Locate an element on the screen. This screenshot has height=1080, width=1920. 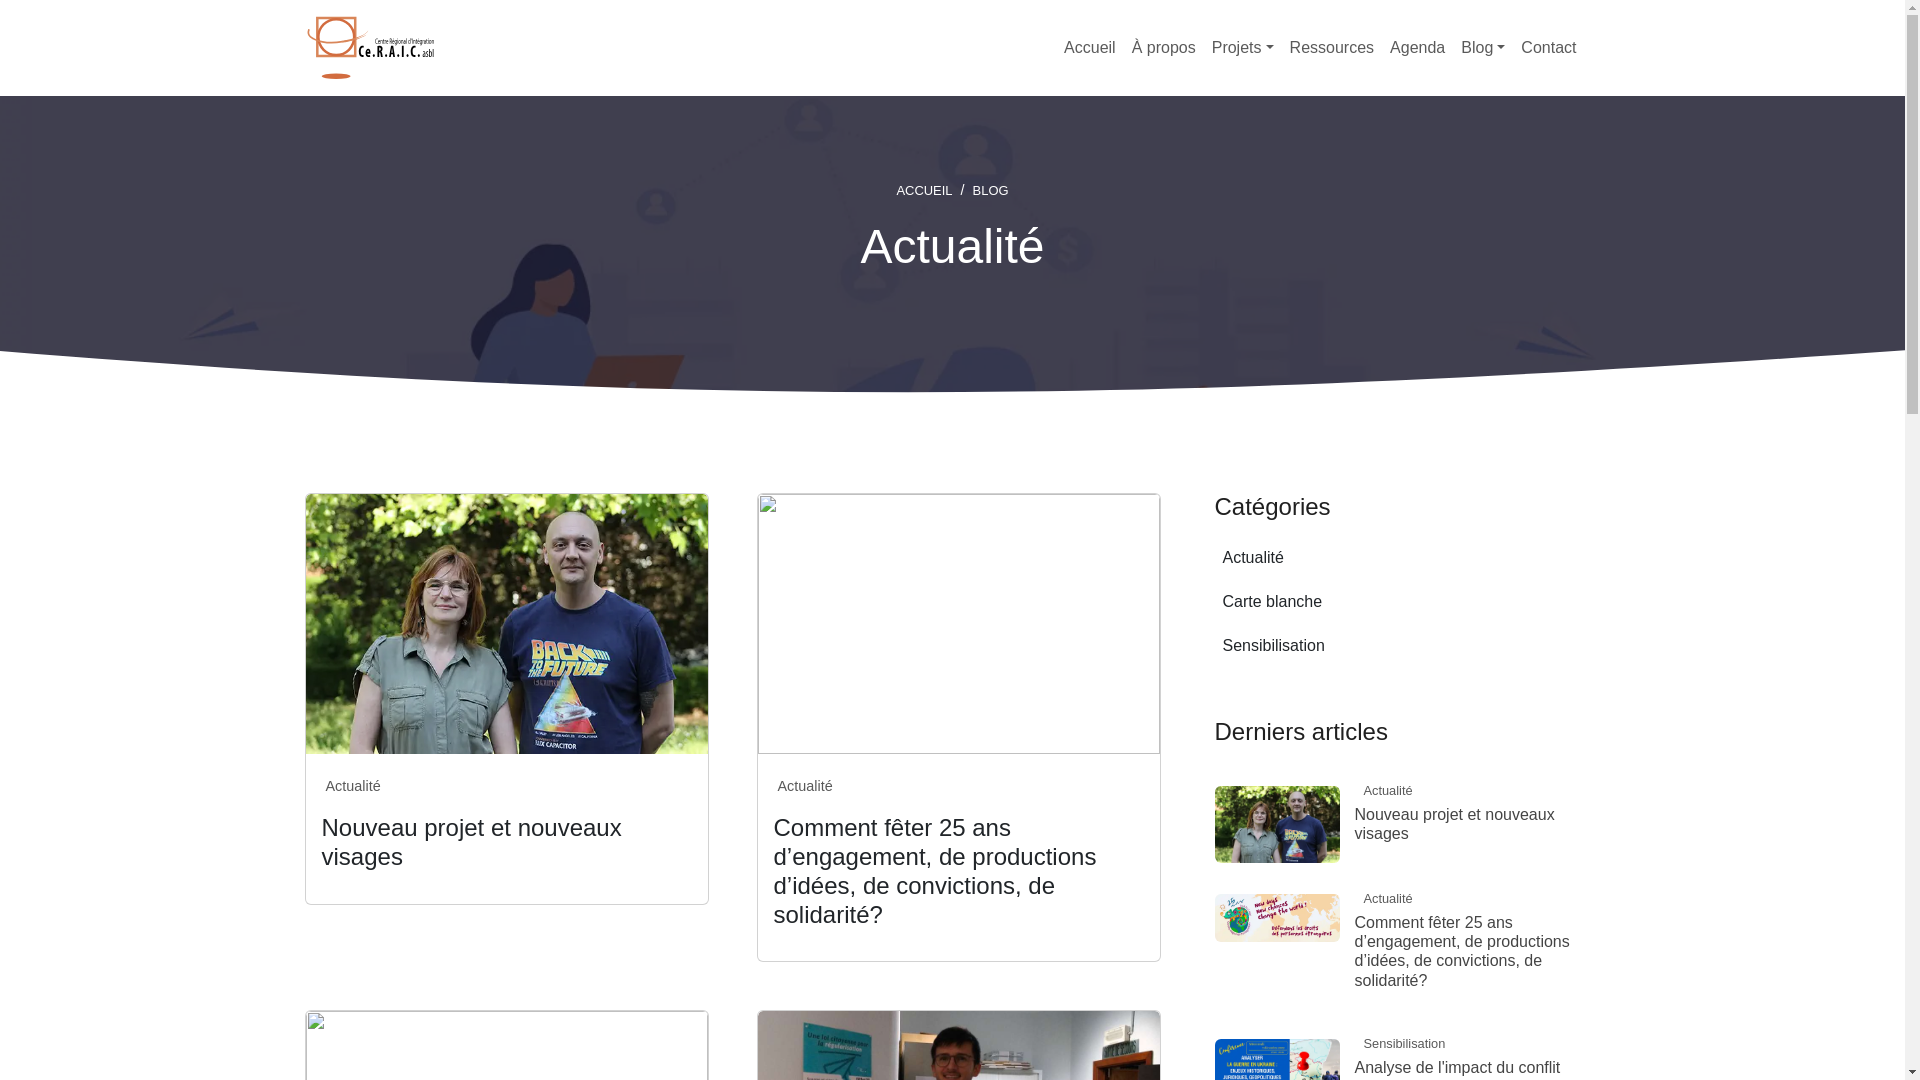
Agenda is located at coordinates (1418, 48).